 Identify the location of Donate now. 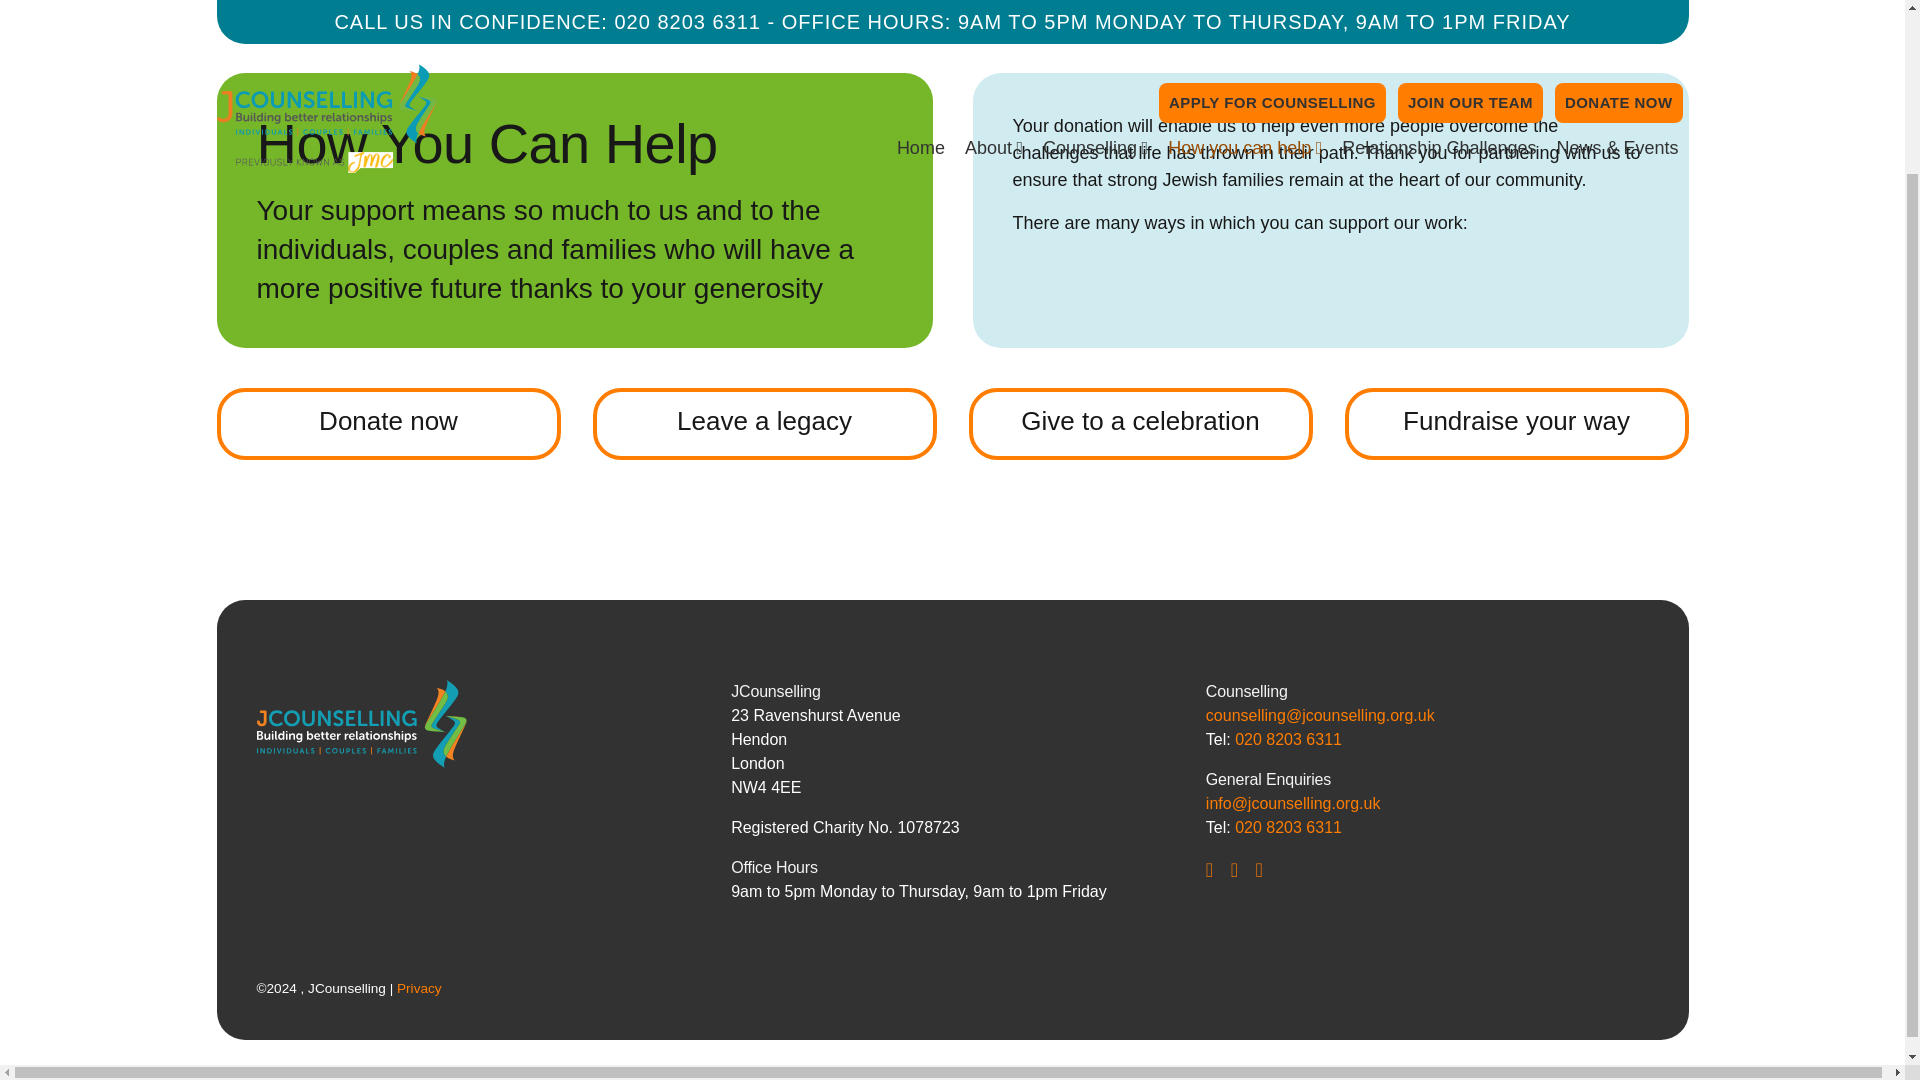
(388, 424).